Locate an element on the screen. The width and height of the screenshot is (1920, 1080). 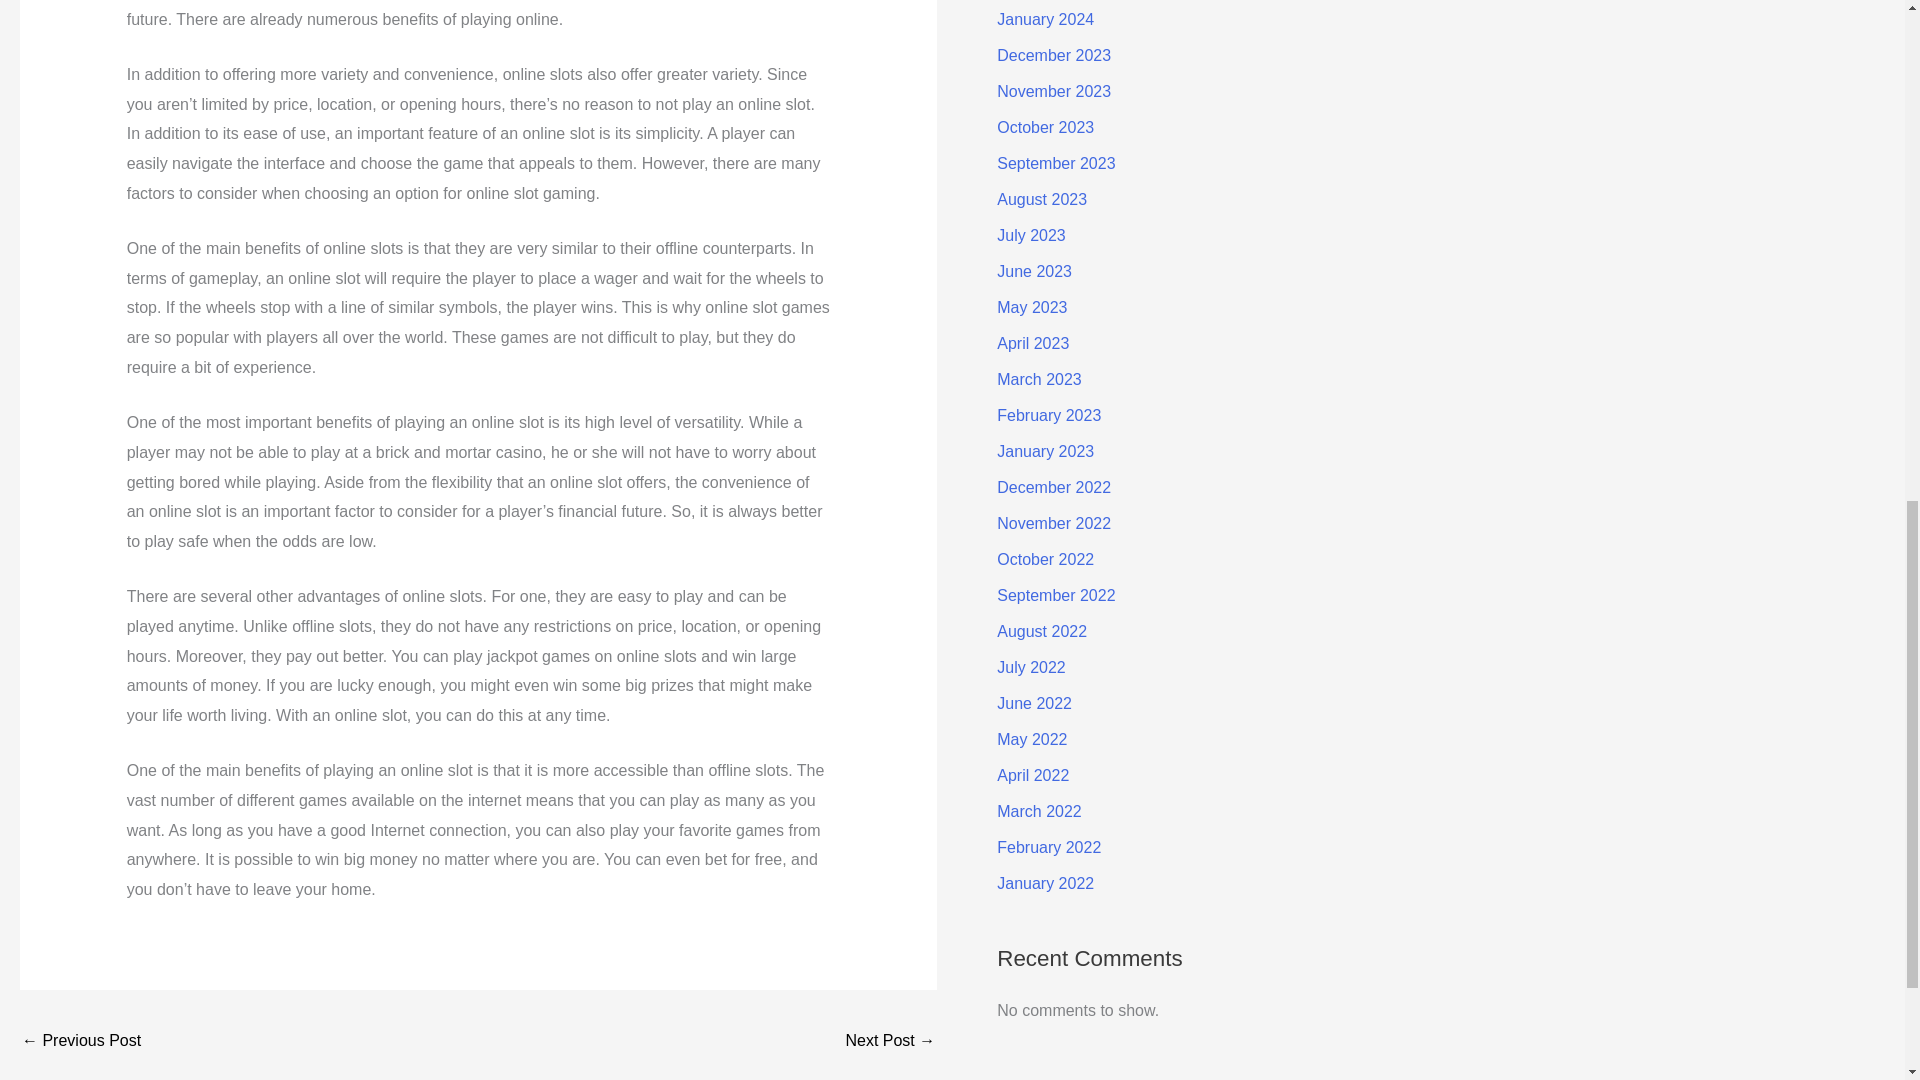
April 2023 is located at coordinates (1032, 343).